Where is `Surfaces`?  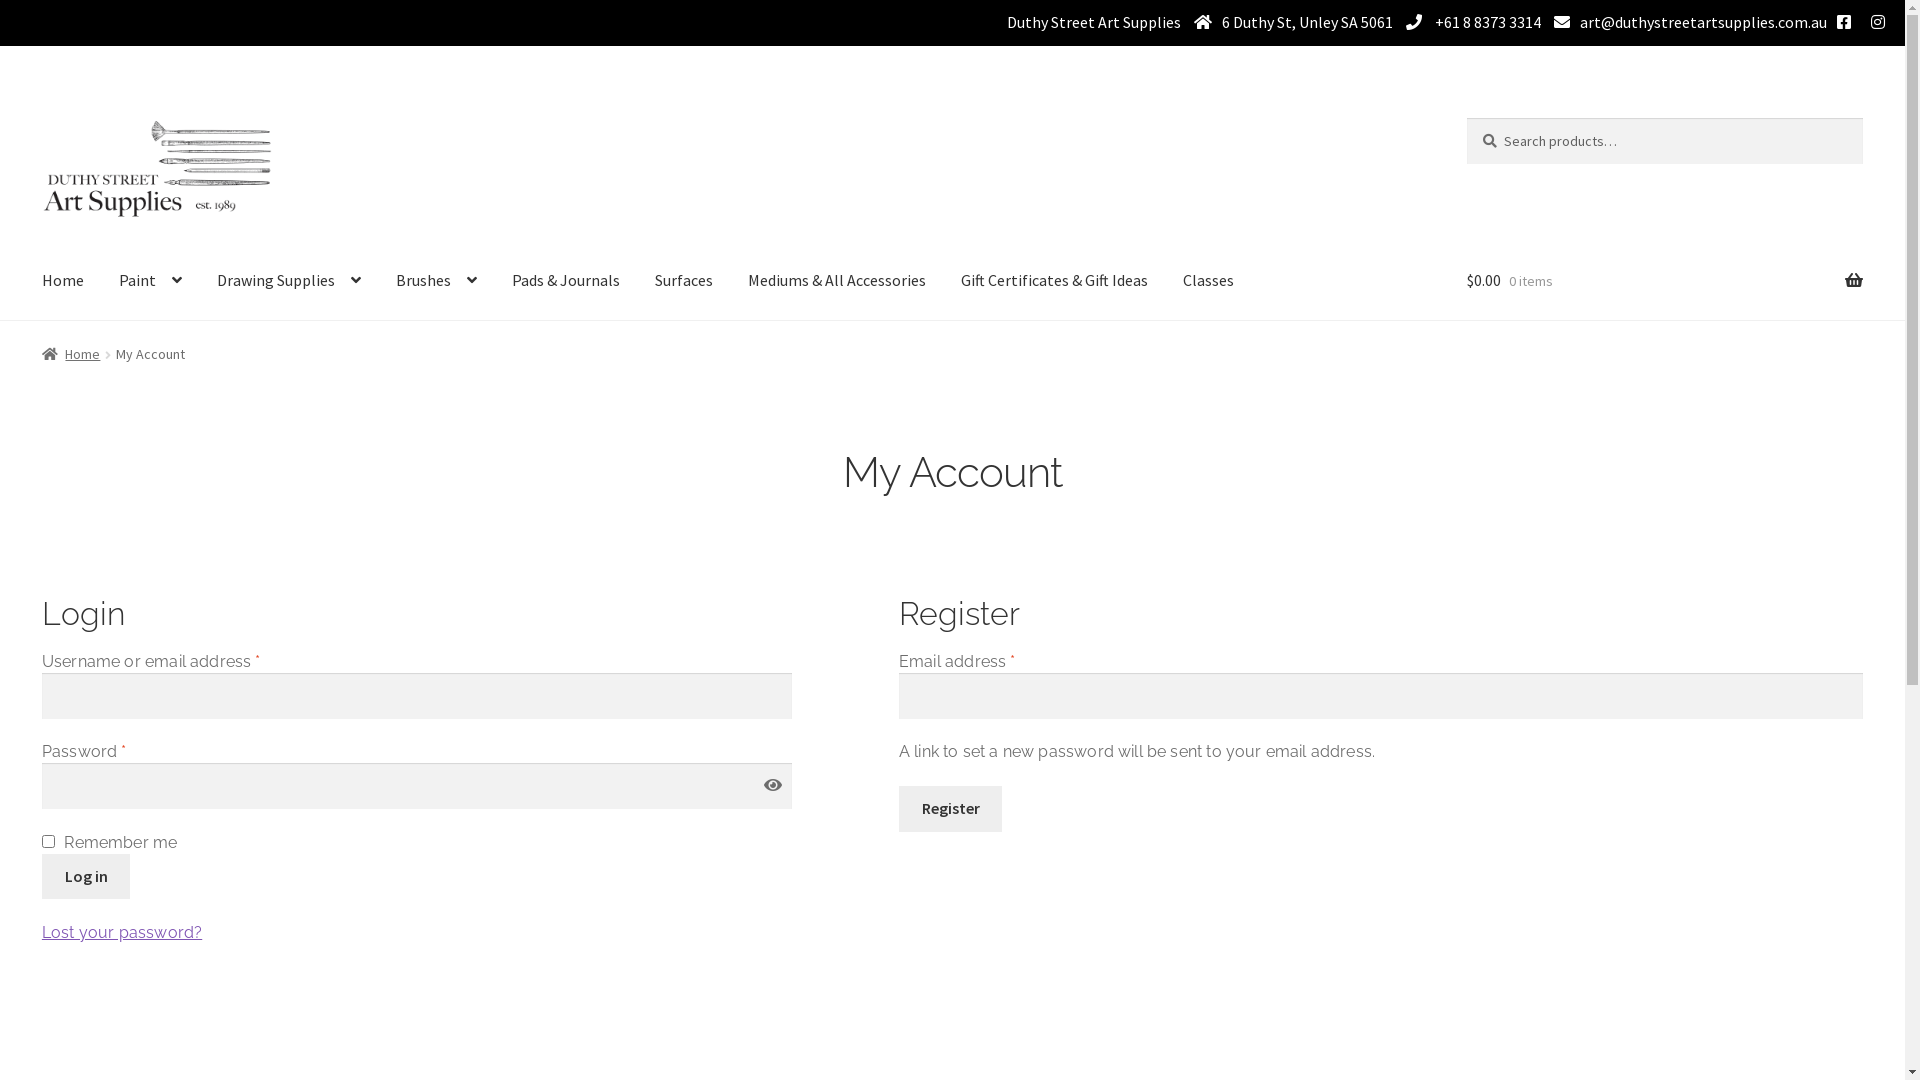 Surfaces is located at coordinates (684, 281).